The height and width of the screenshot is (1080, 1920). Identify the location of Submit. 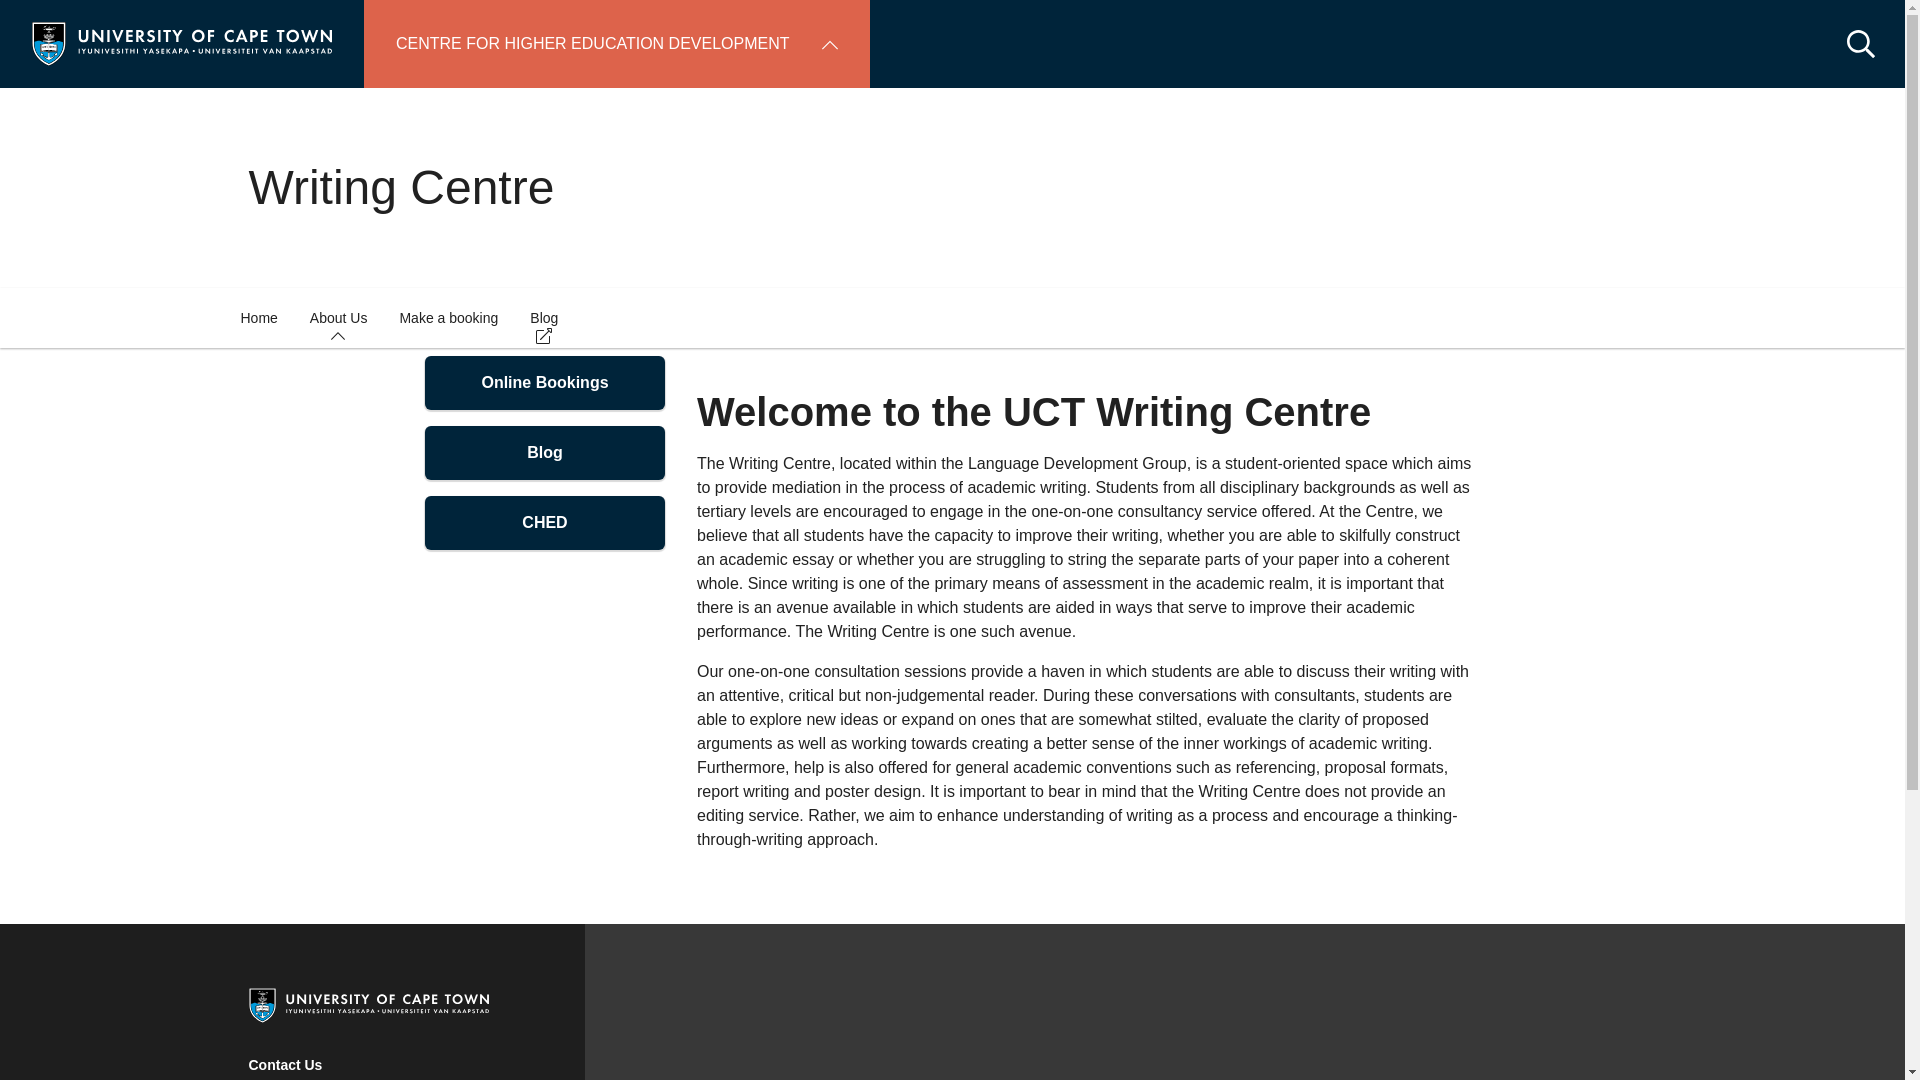
(42, 20).